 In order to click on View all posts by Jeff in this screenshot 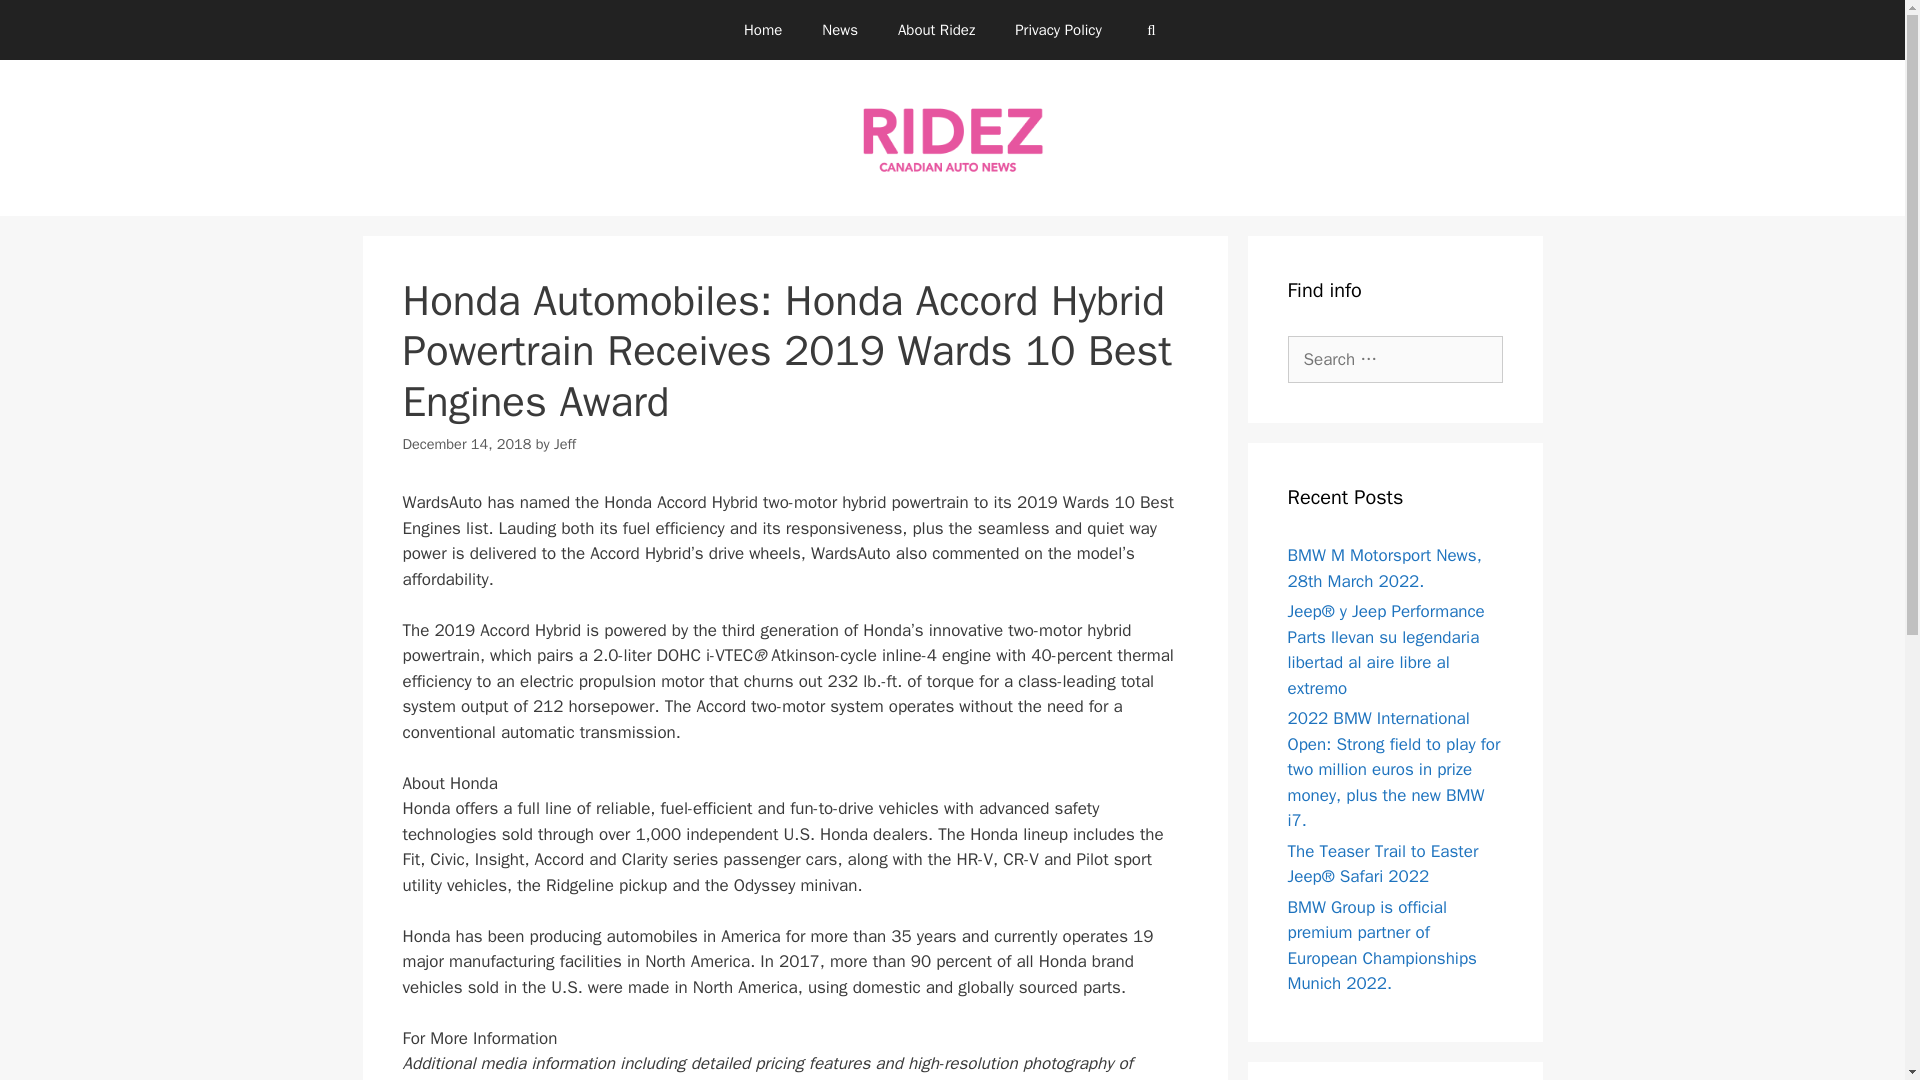, I will do `click(565, 444)`.